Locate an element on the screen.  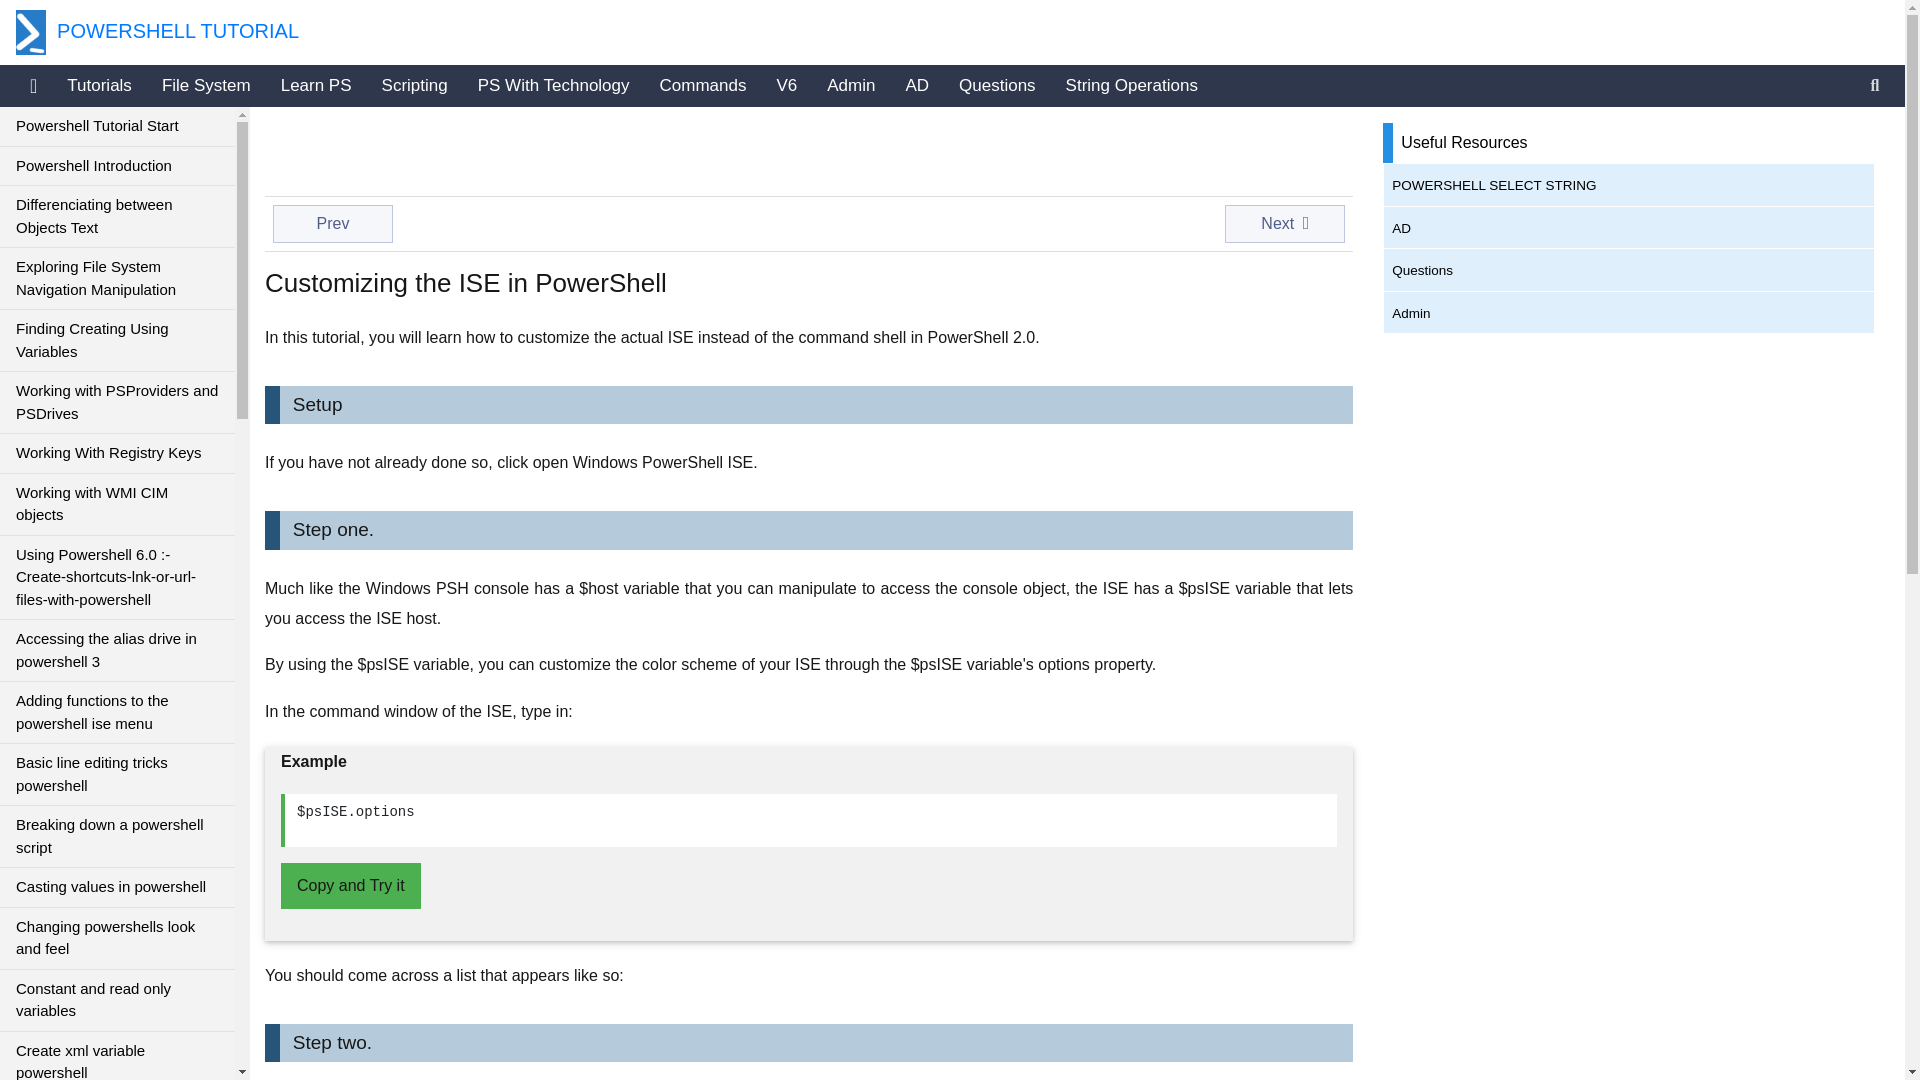
Questions is located at coordinates (997, 85).